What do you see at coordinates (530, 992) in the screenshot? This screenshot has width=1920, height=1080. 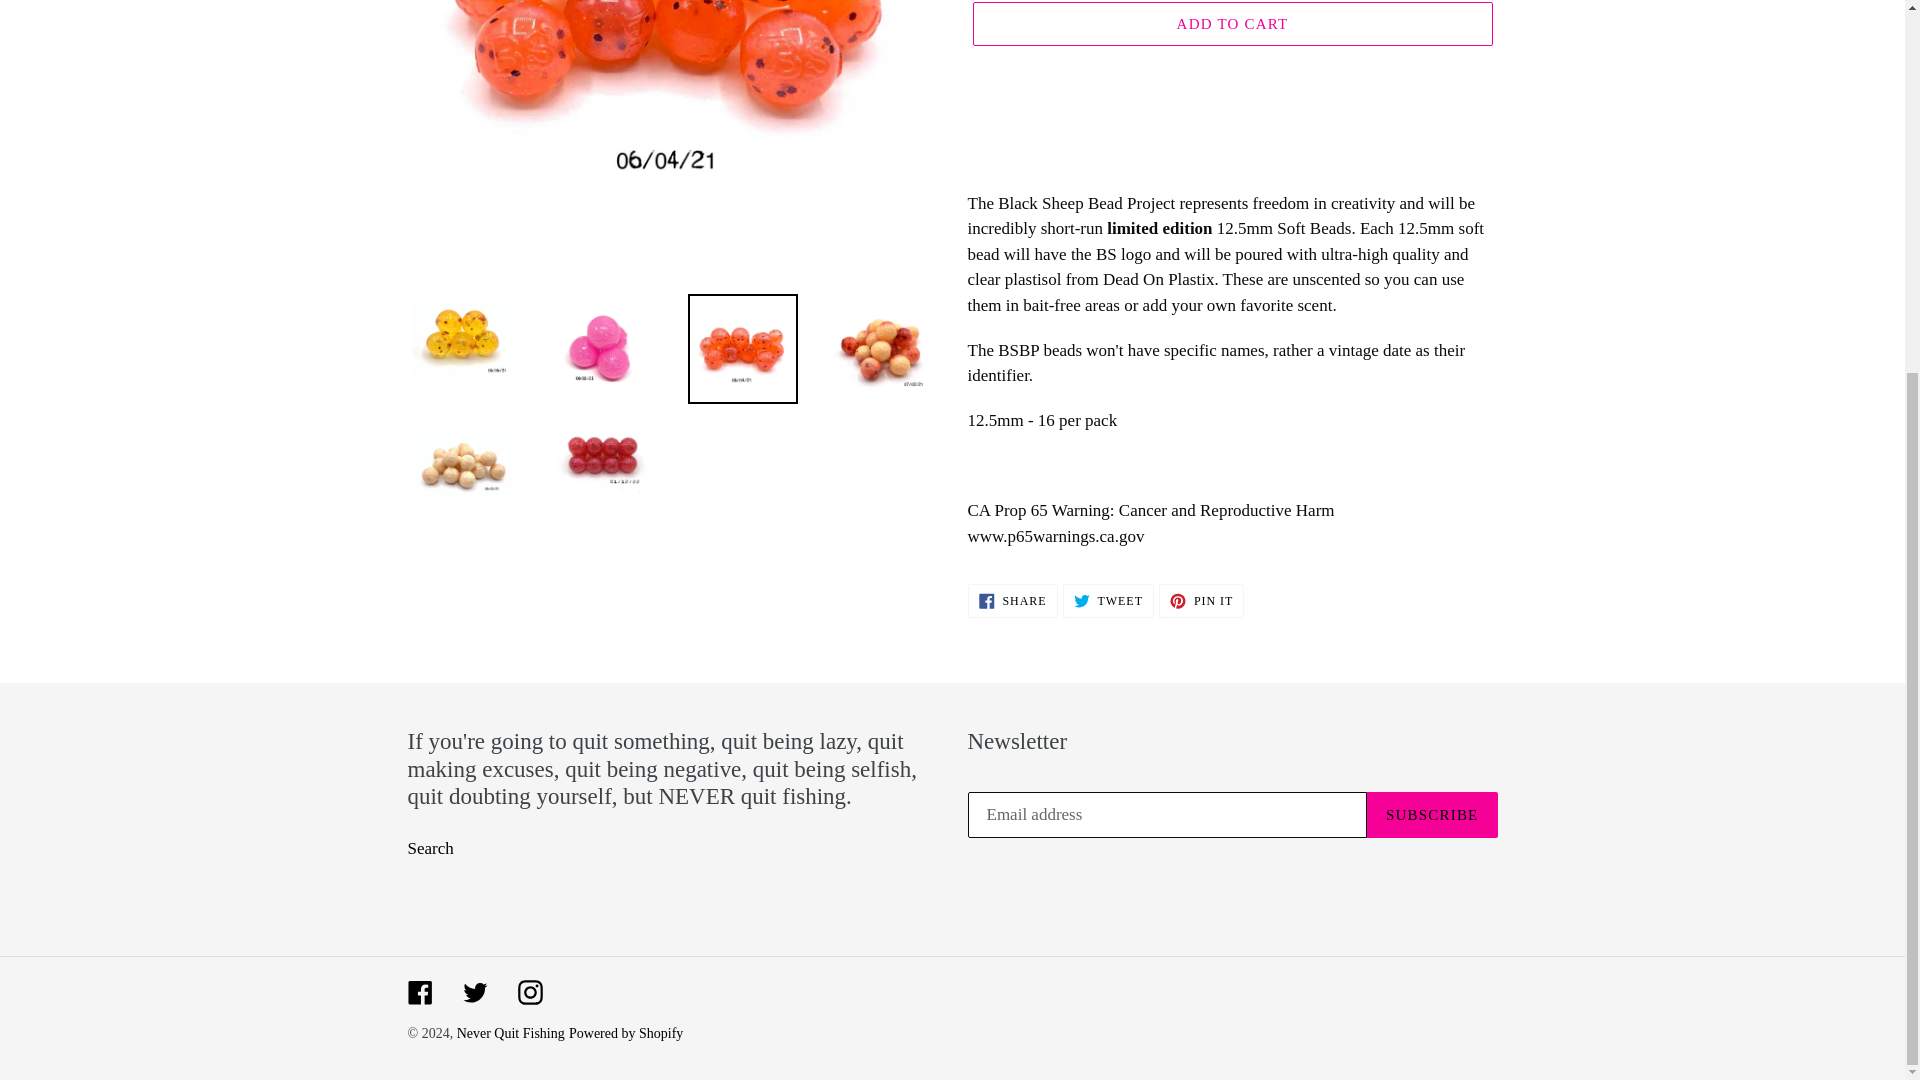 I see `Search` at bounding box center [530, 992].